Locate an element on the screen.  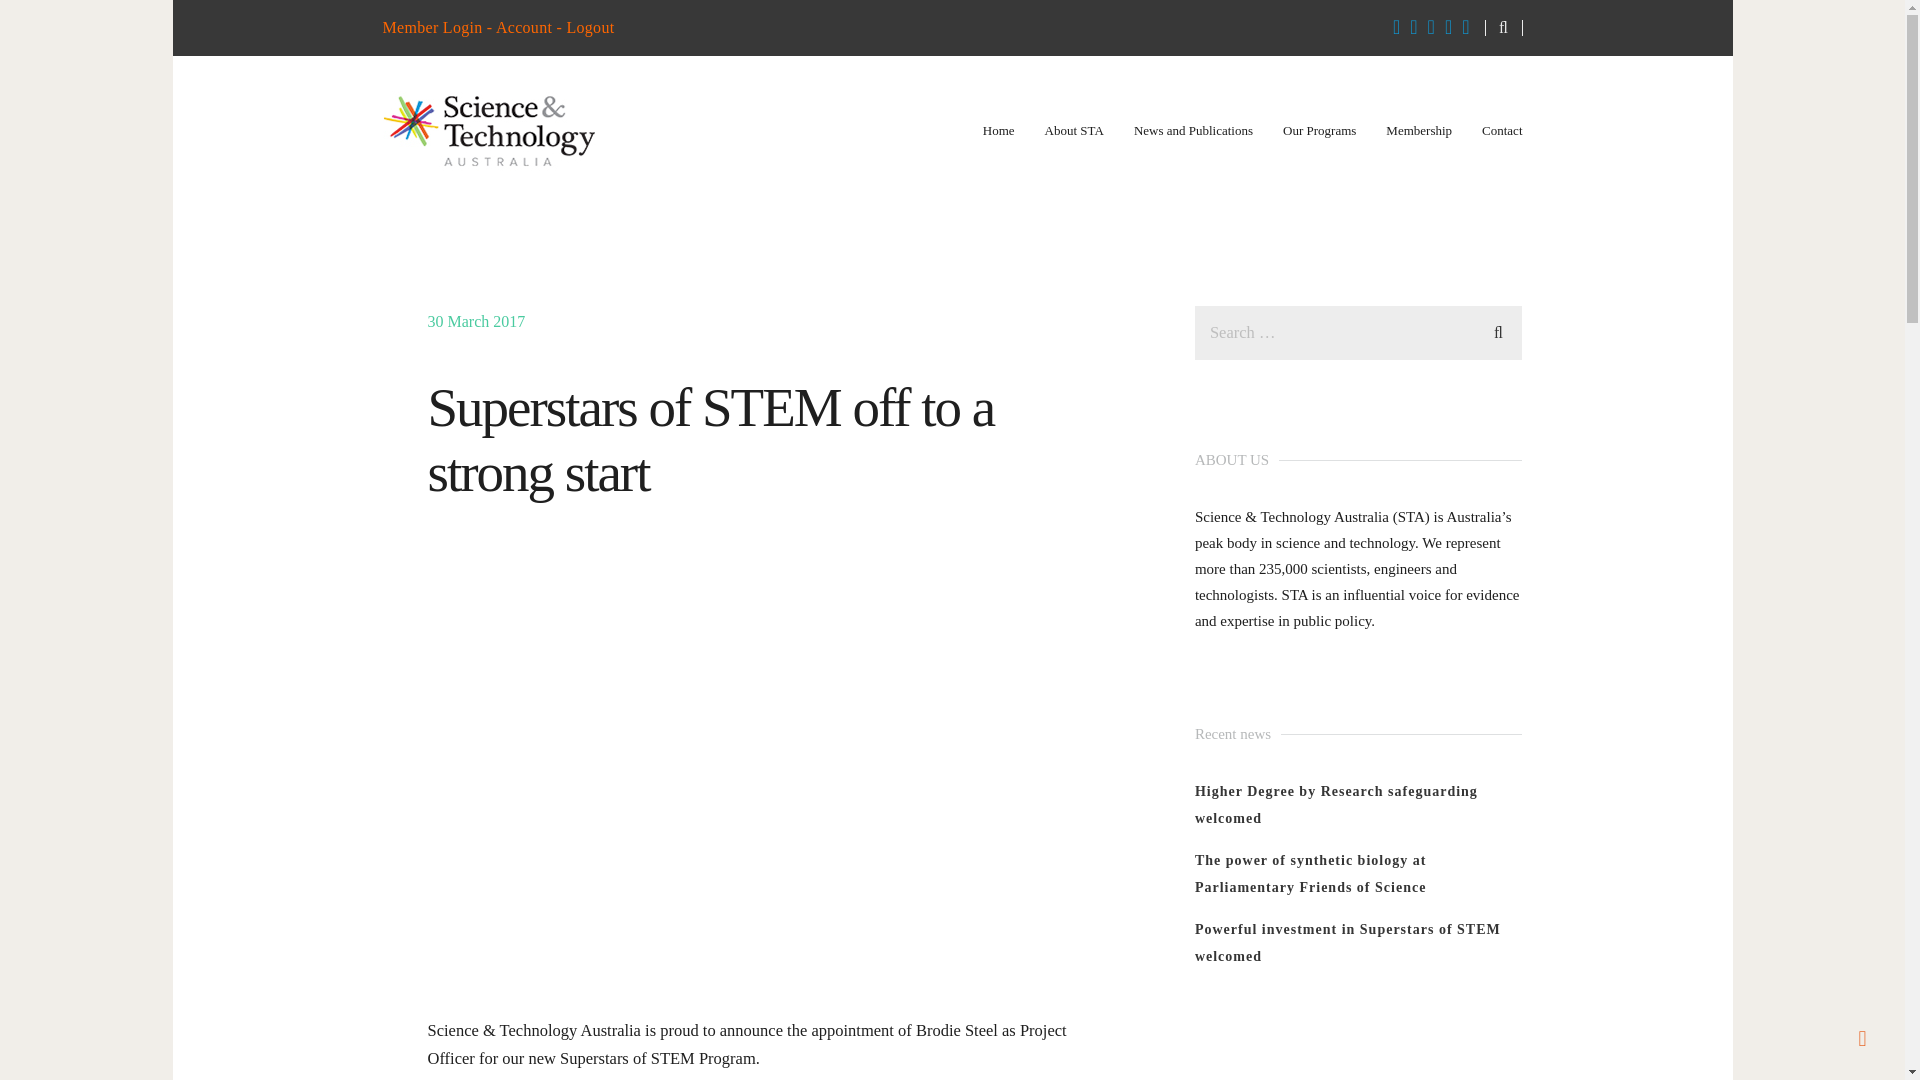
About STA is located at coordinates (1074, 130).